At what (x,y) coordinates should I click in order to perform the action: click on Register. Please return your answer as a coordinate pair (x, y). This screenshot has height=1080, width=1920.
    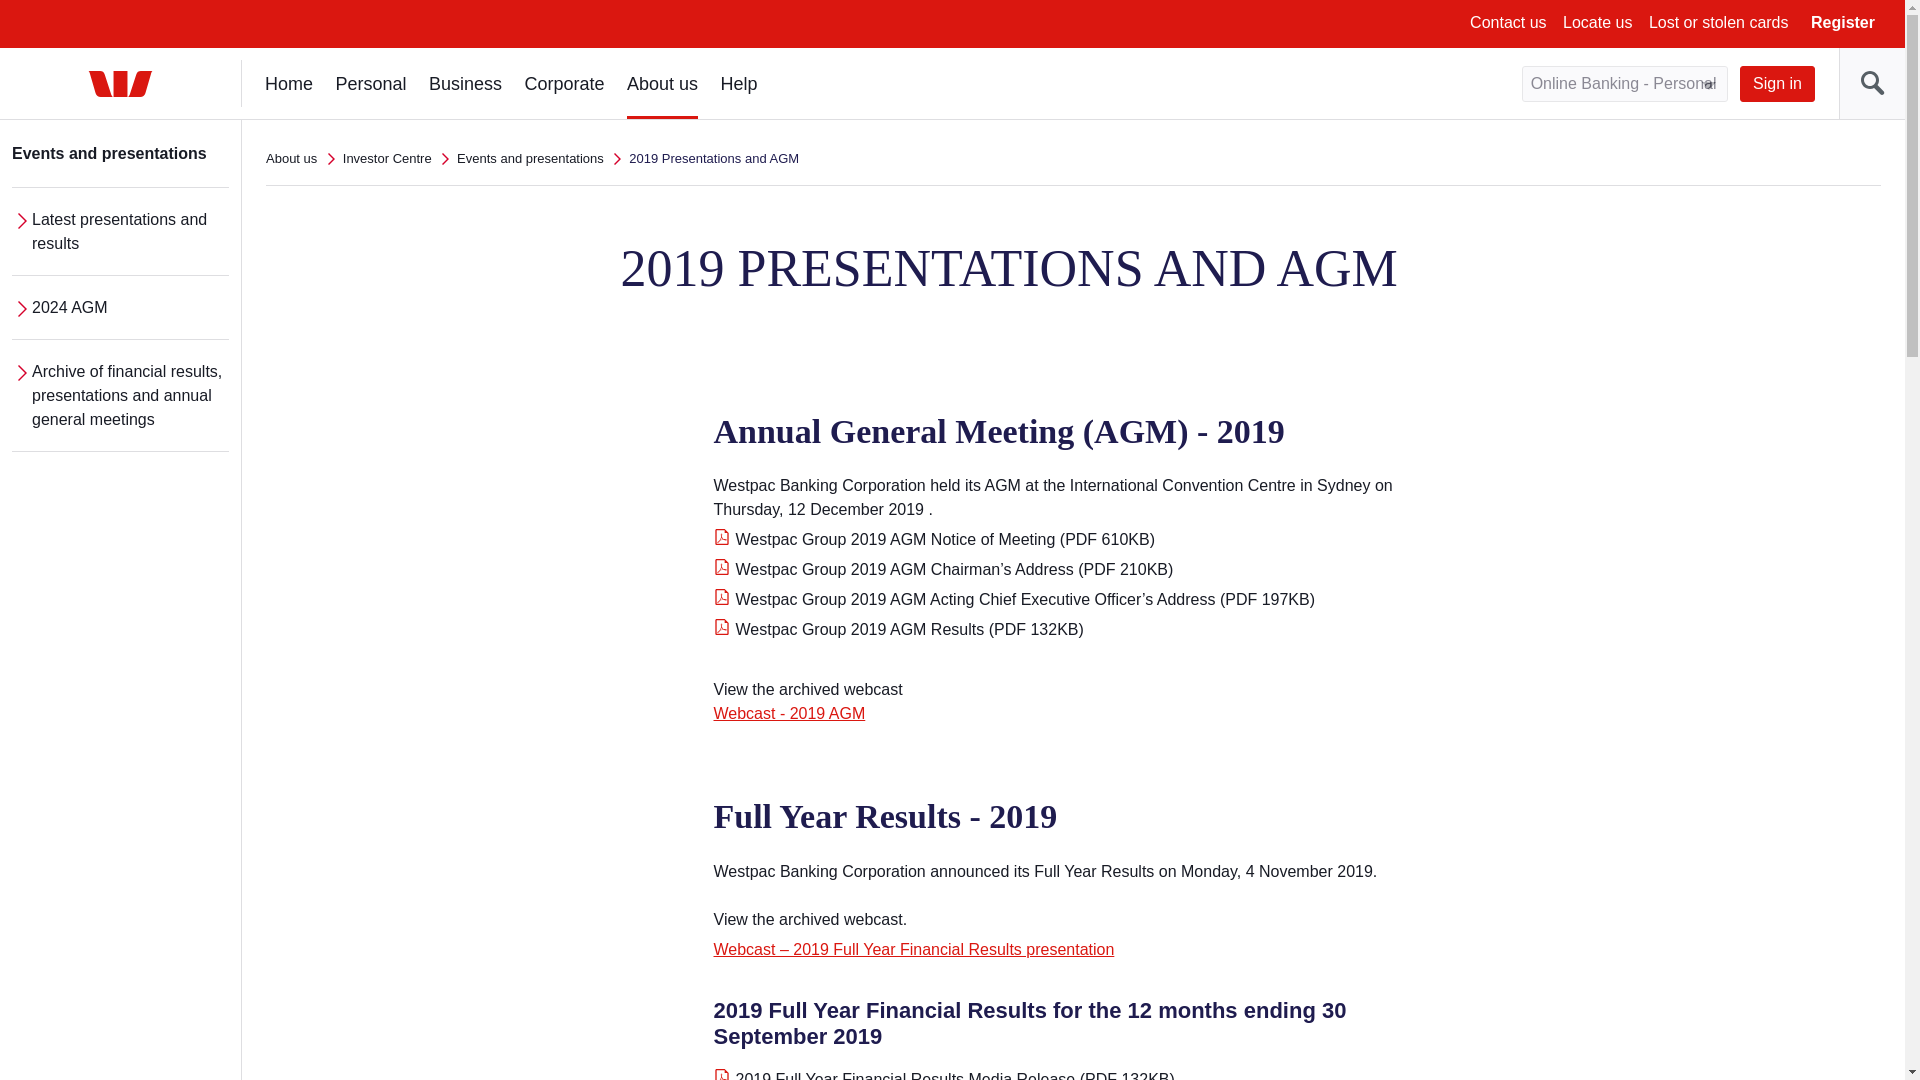
    Looking at the image, I should click on (1842, 22).